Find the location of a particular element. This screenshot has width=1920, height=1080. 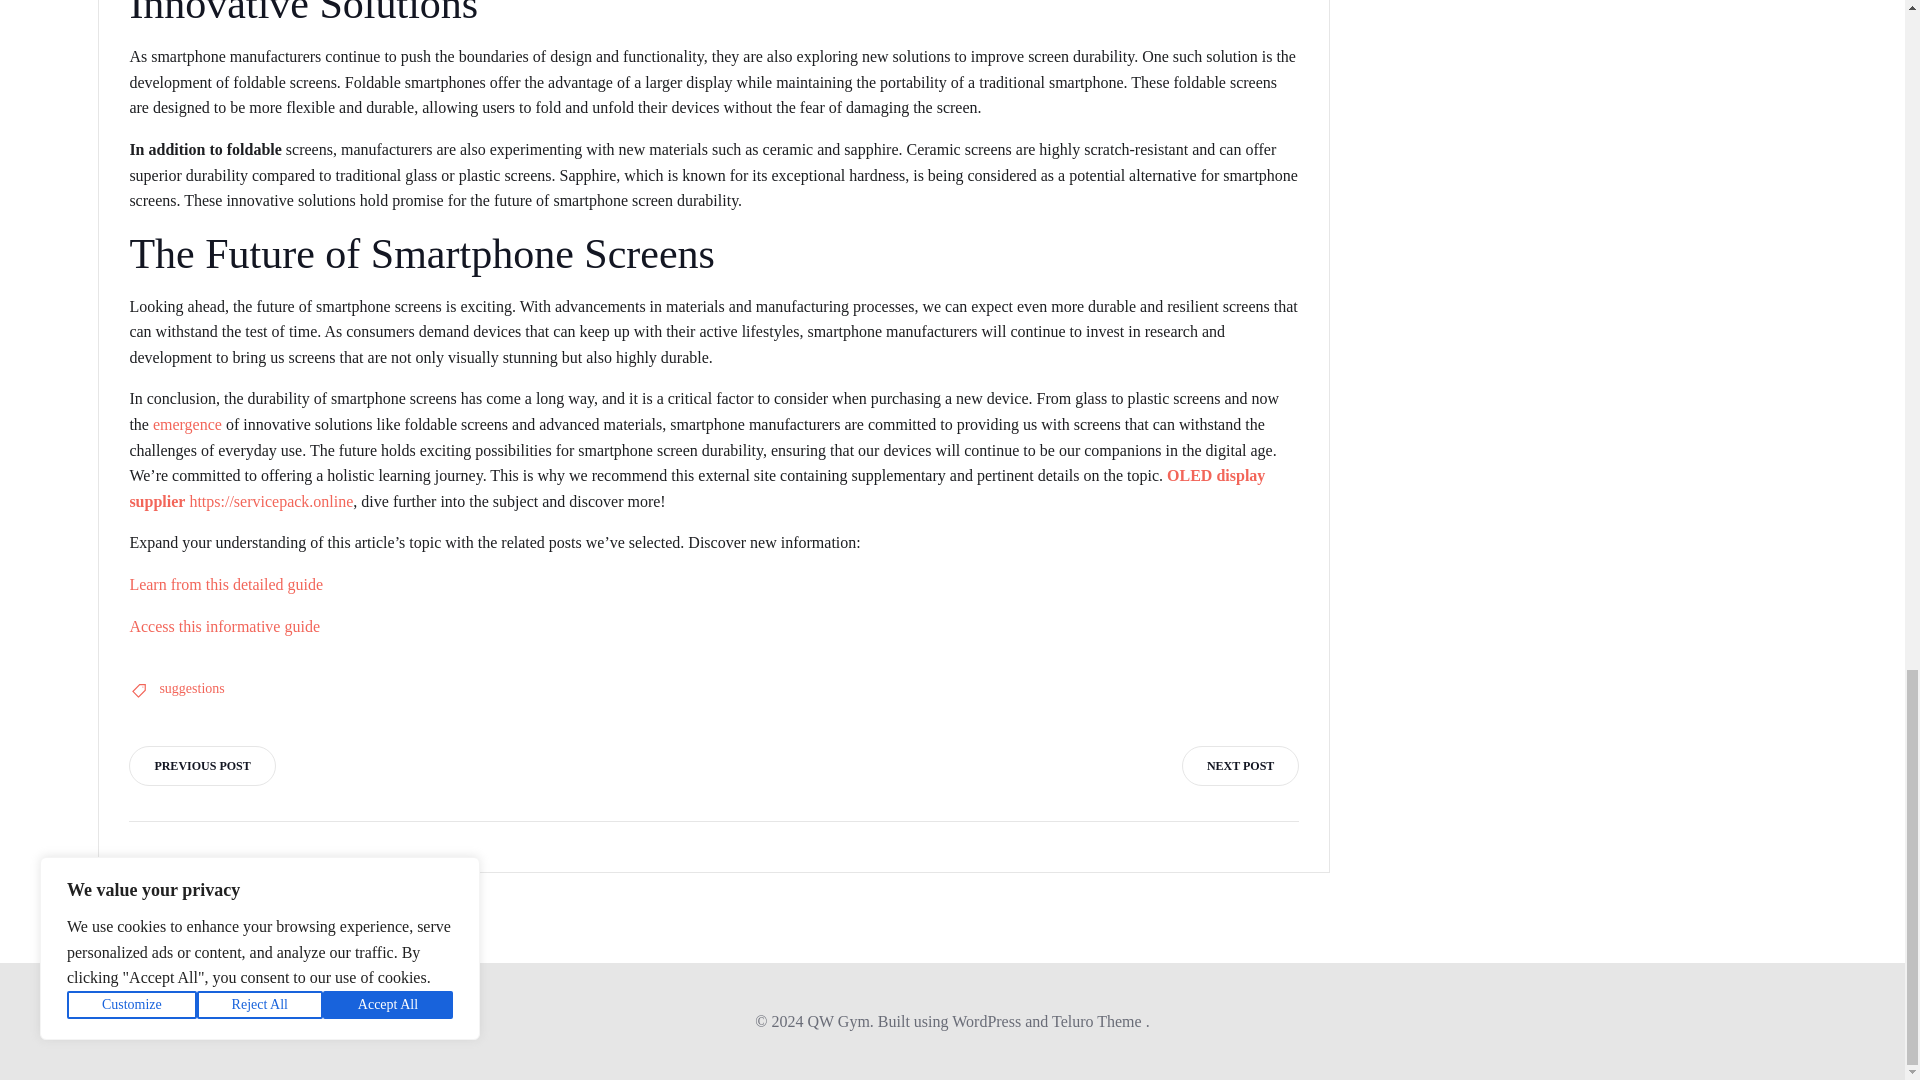

PREVIOUS POST is located at coordinates (201, 766).